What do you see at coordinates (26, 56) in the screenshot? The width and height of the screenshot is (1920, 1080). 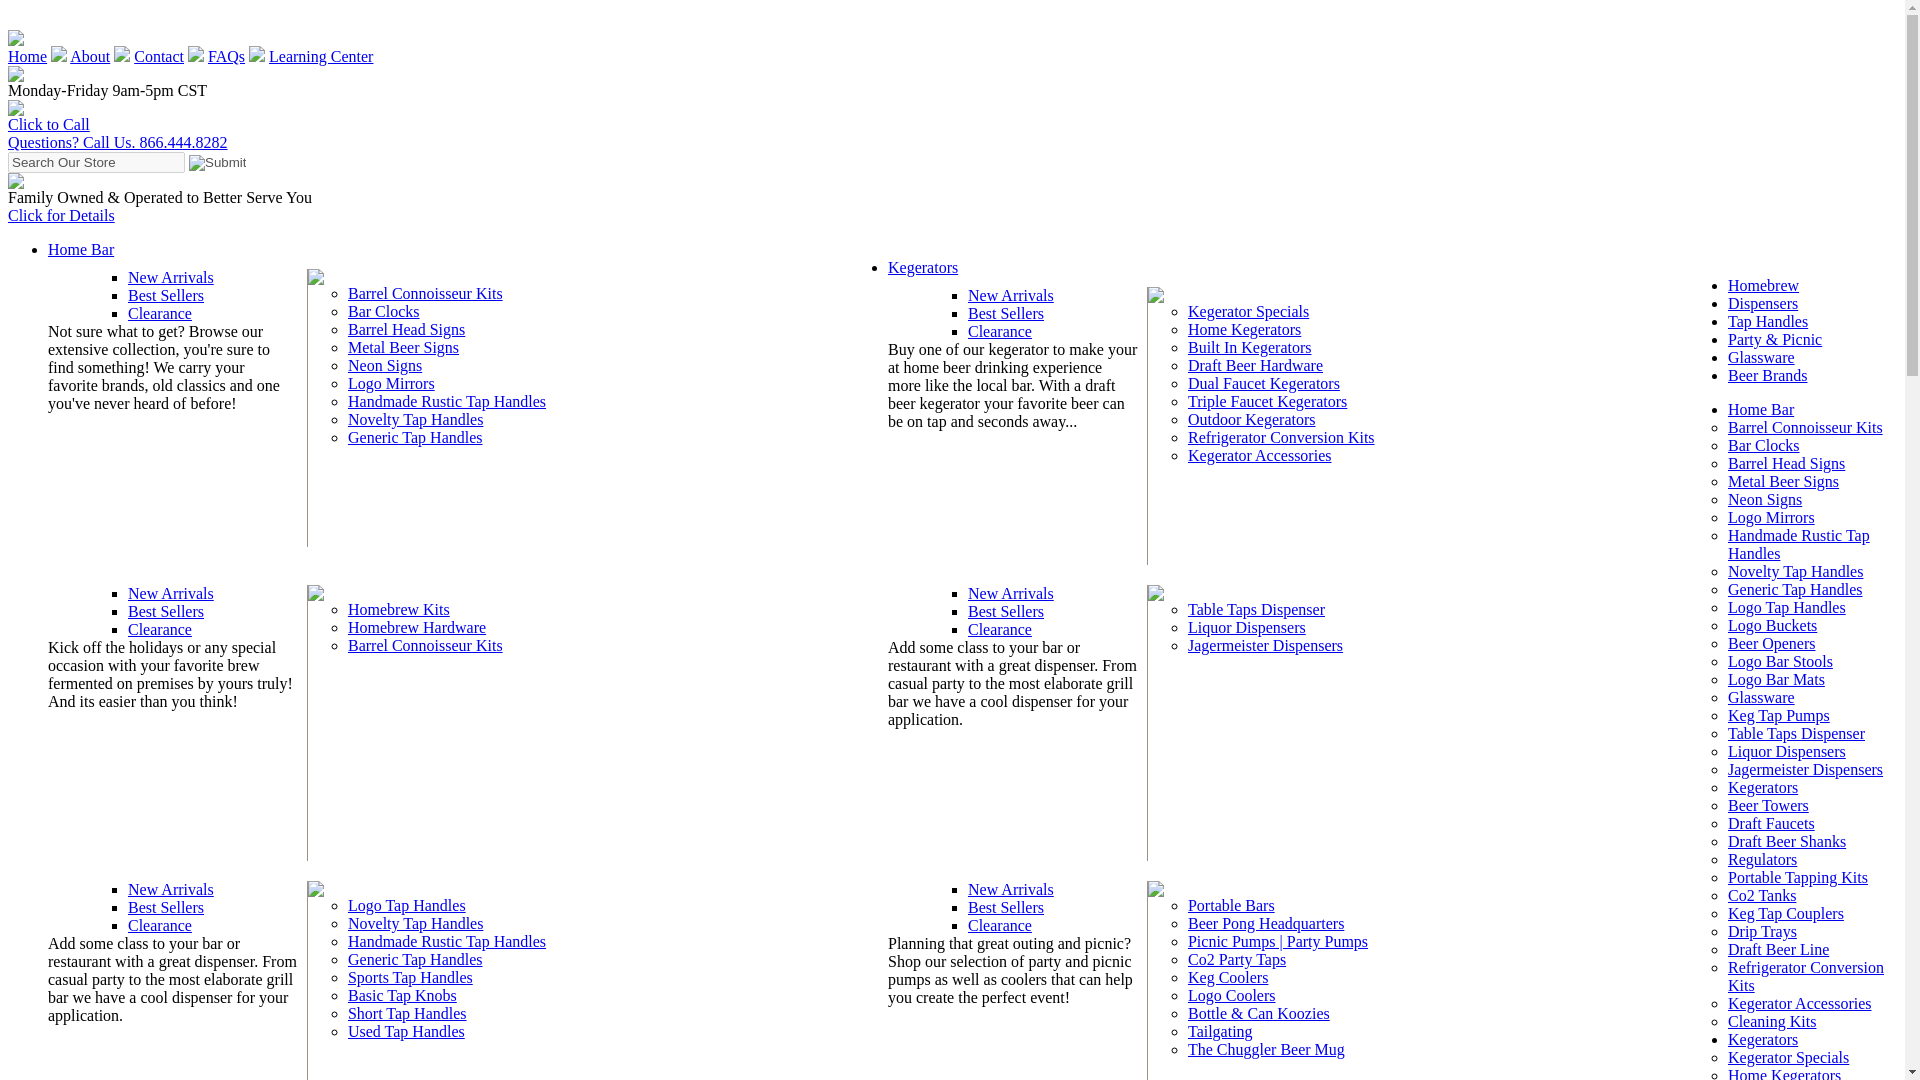 I see `Home` at bounding box center [26, 56].